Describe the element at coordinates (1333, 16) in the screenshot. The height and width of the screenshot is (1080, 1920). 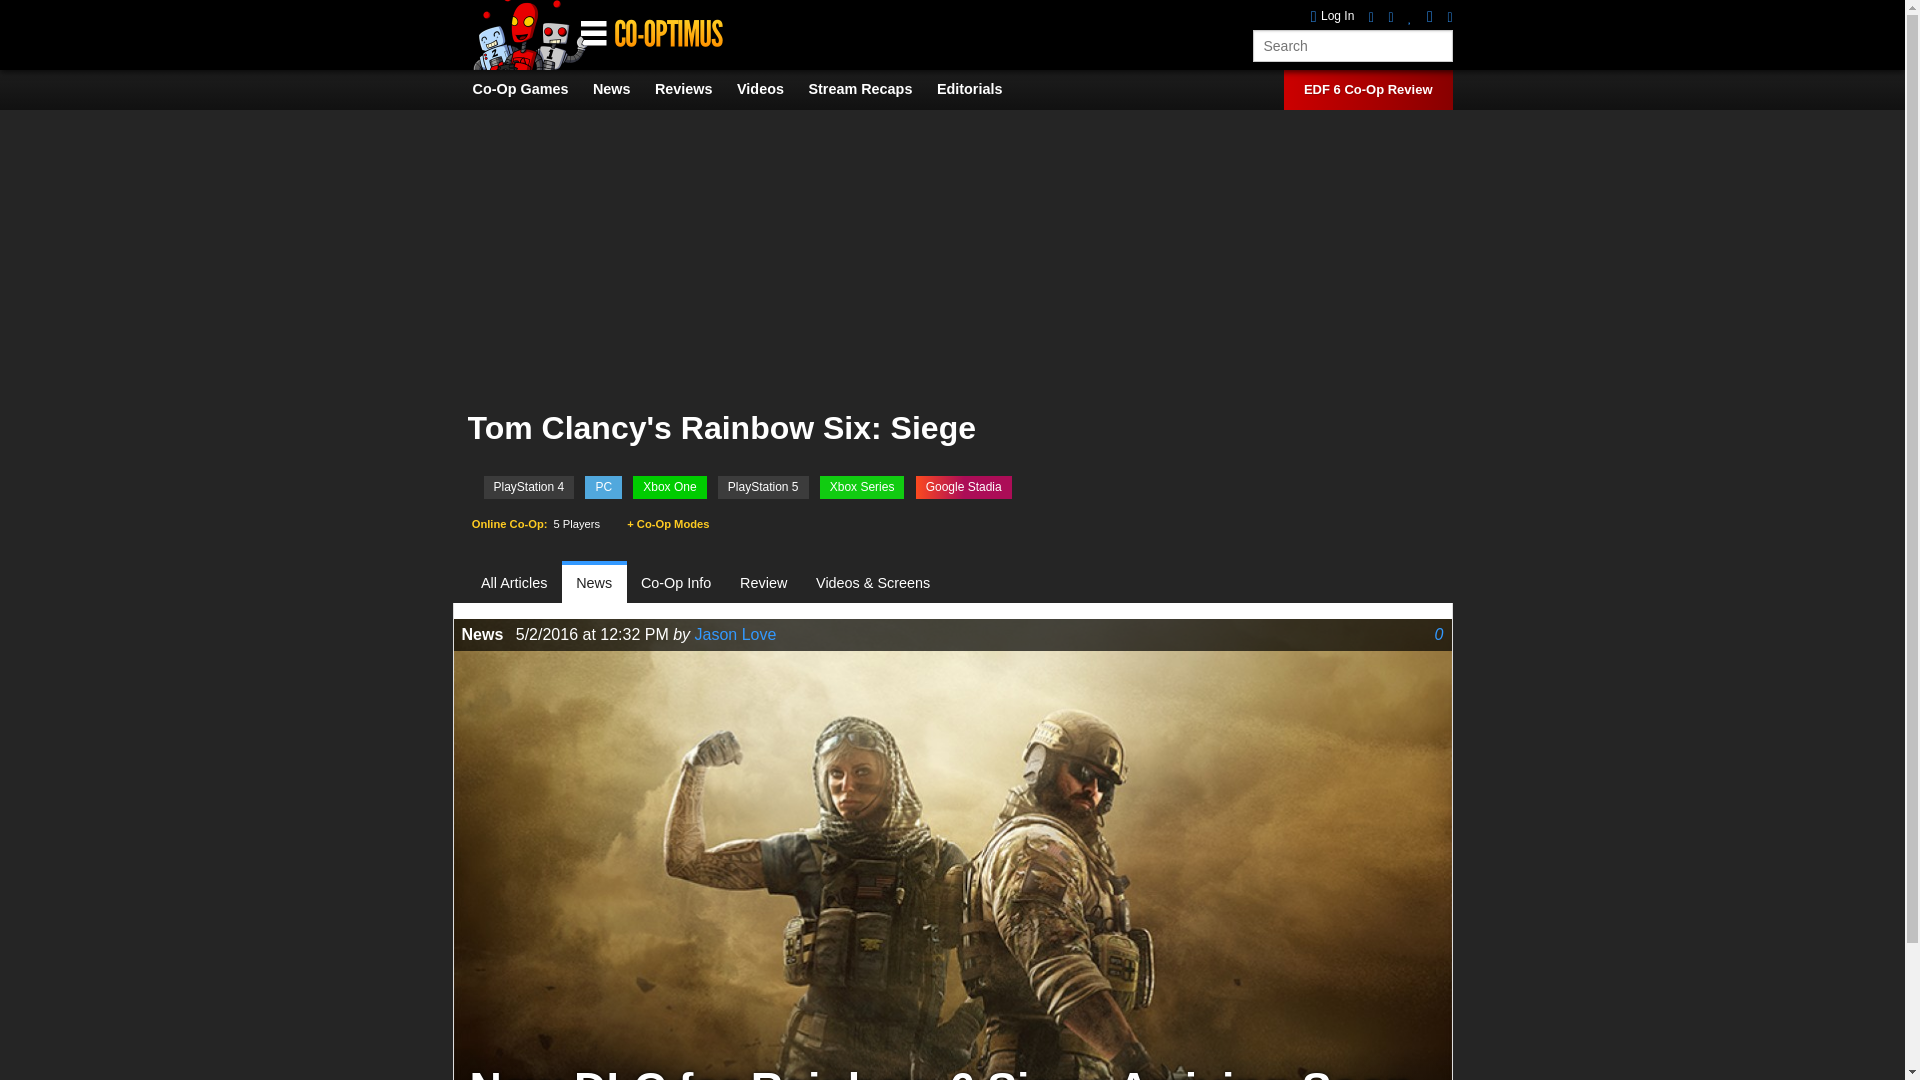
I see ` Log In` at that location.